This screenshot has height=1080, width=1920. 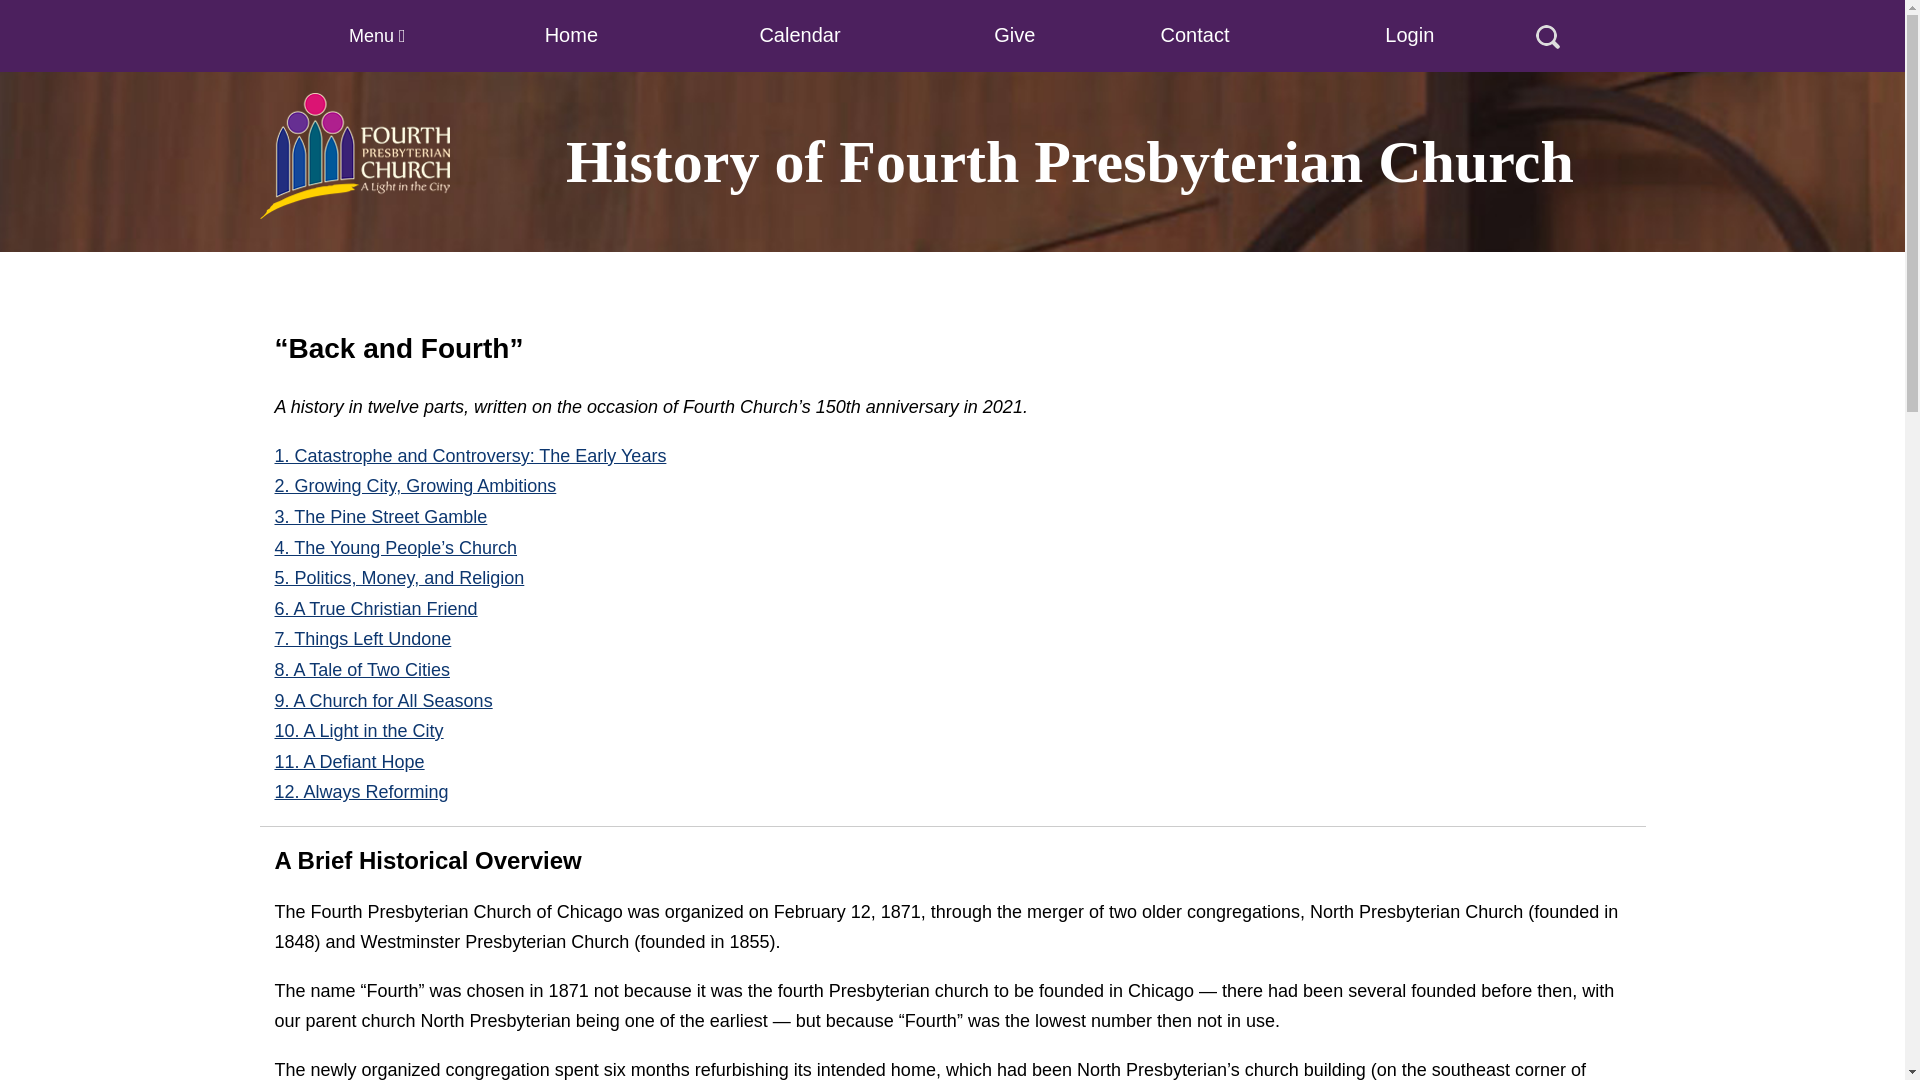 What do you see at coordinates (1409, 34) in the screenshot?
I see `Login` at bounding box center [1409, 34].